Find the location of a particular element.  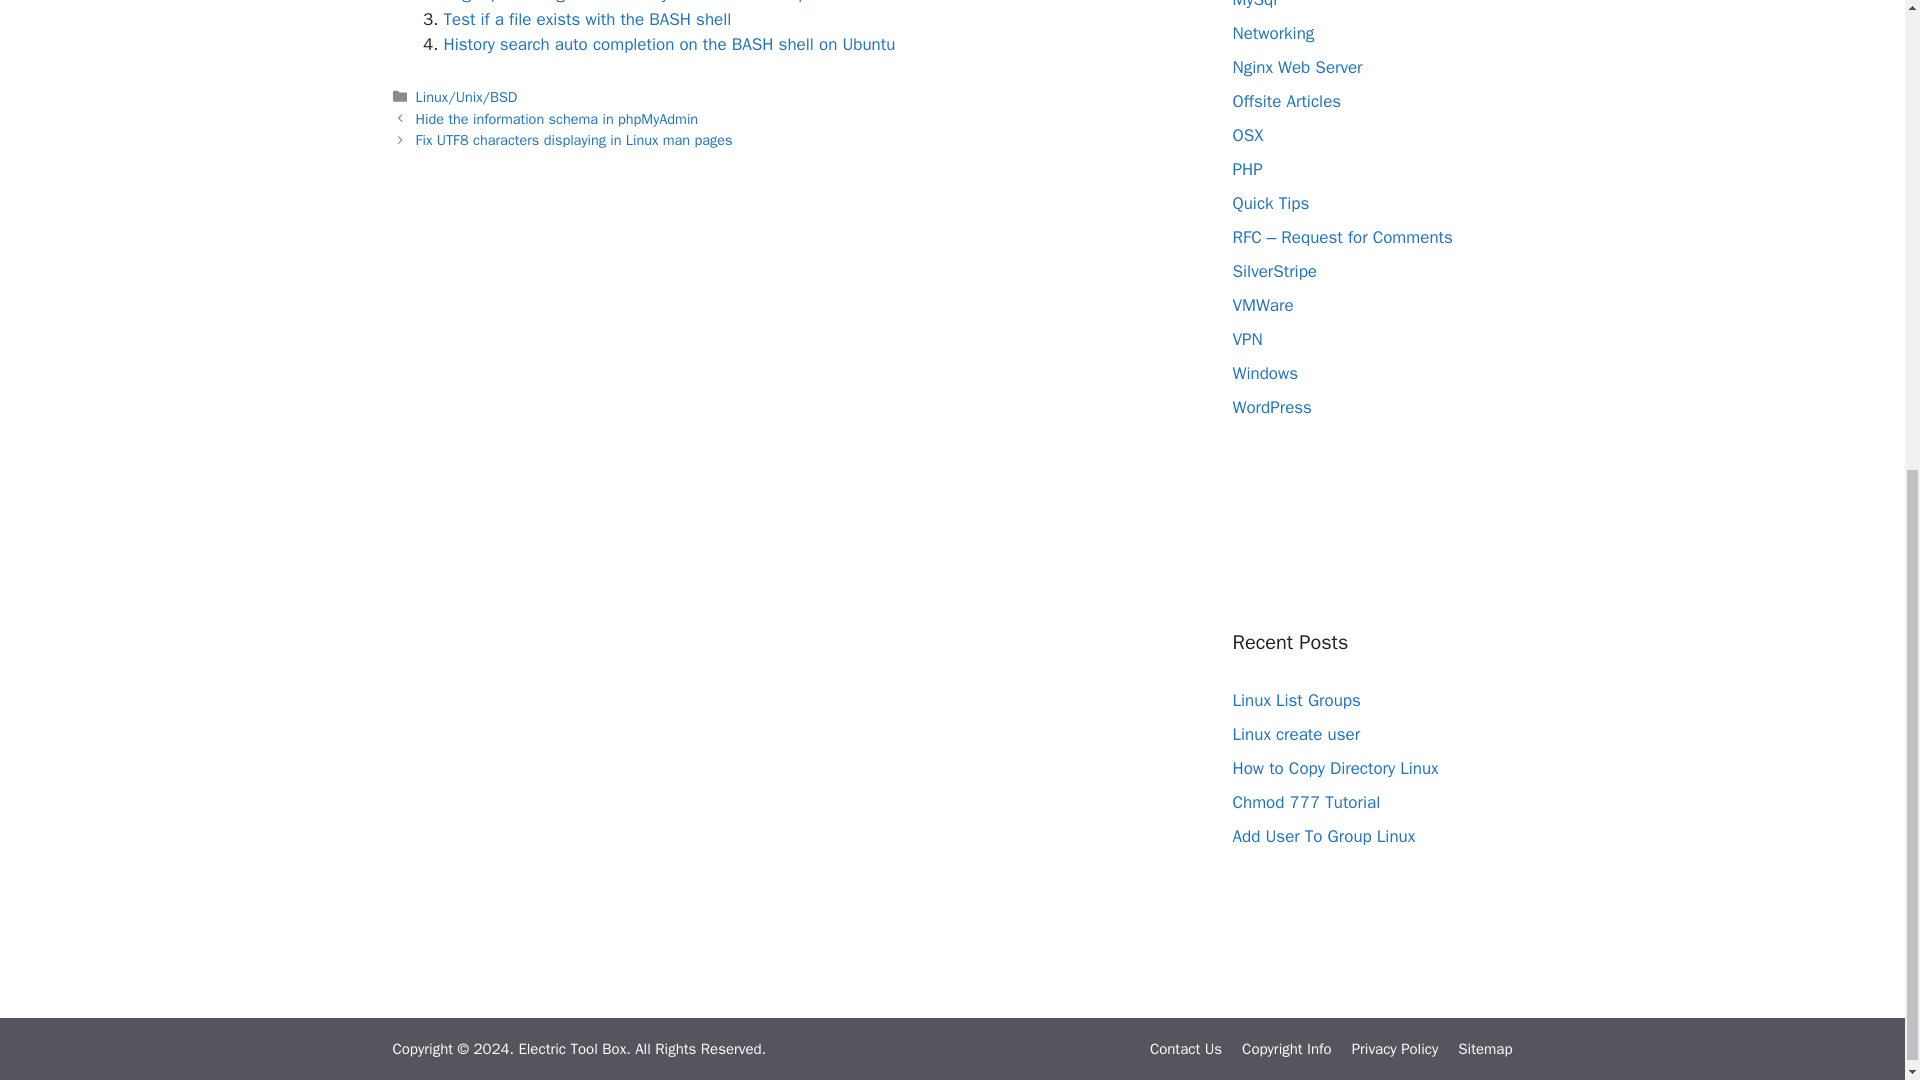

Hide the information schema in phpMyAdmin is located at coordinates (557, 119).